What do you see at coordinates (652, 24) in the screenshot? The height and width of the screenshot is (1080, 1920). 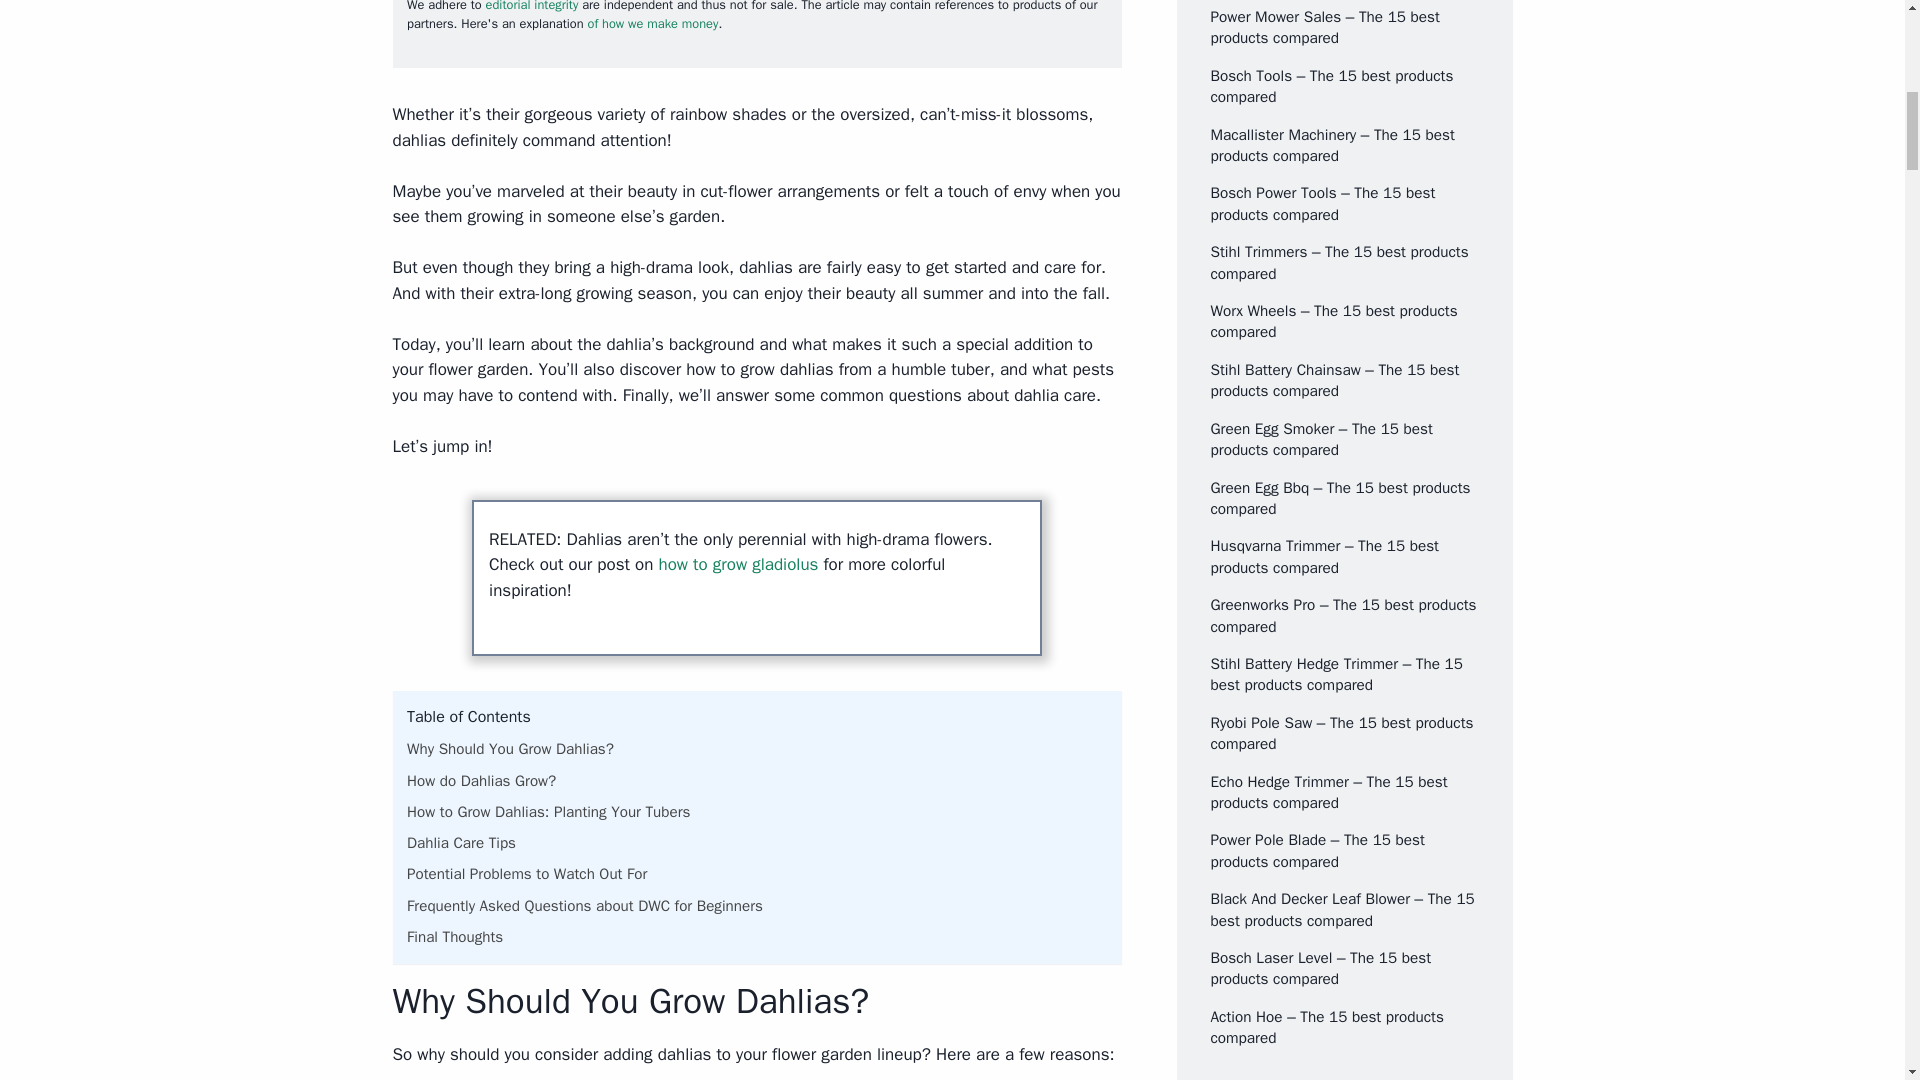 I see `of how we make money` at bounding box center [652, 24].